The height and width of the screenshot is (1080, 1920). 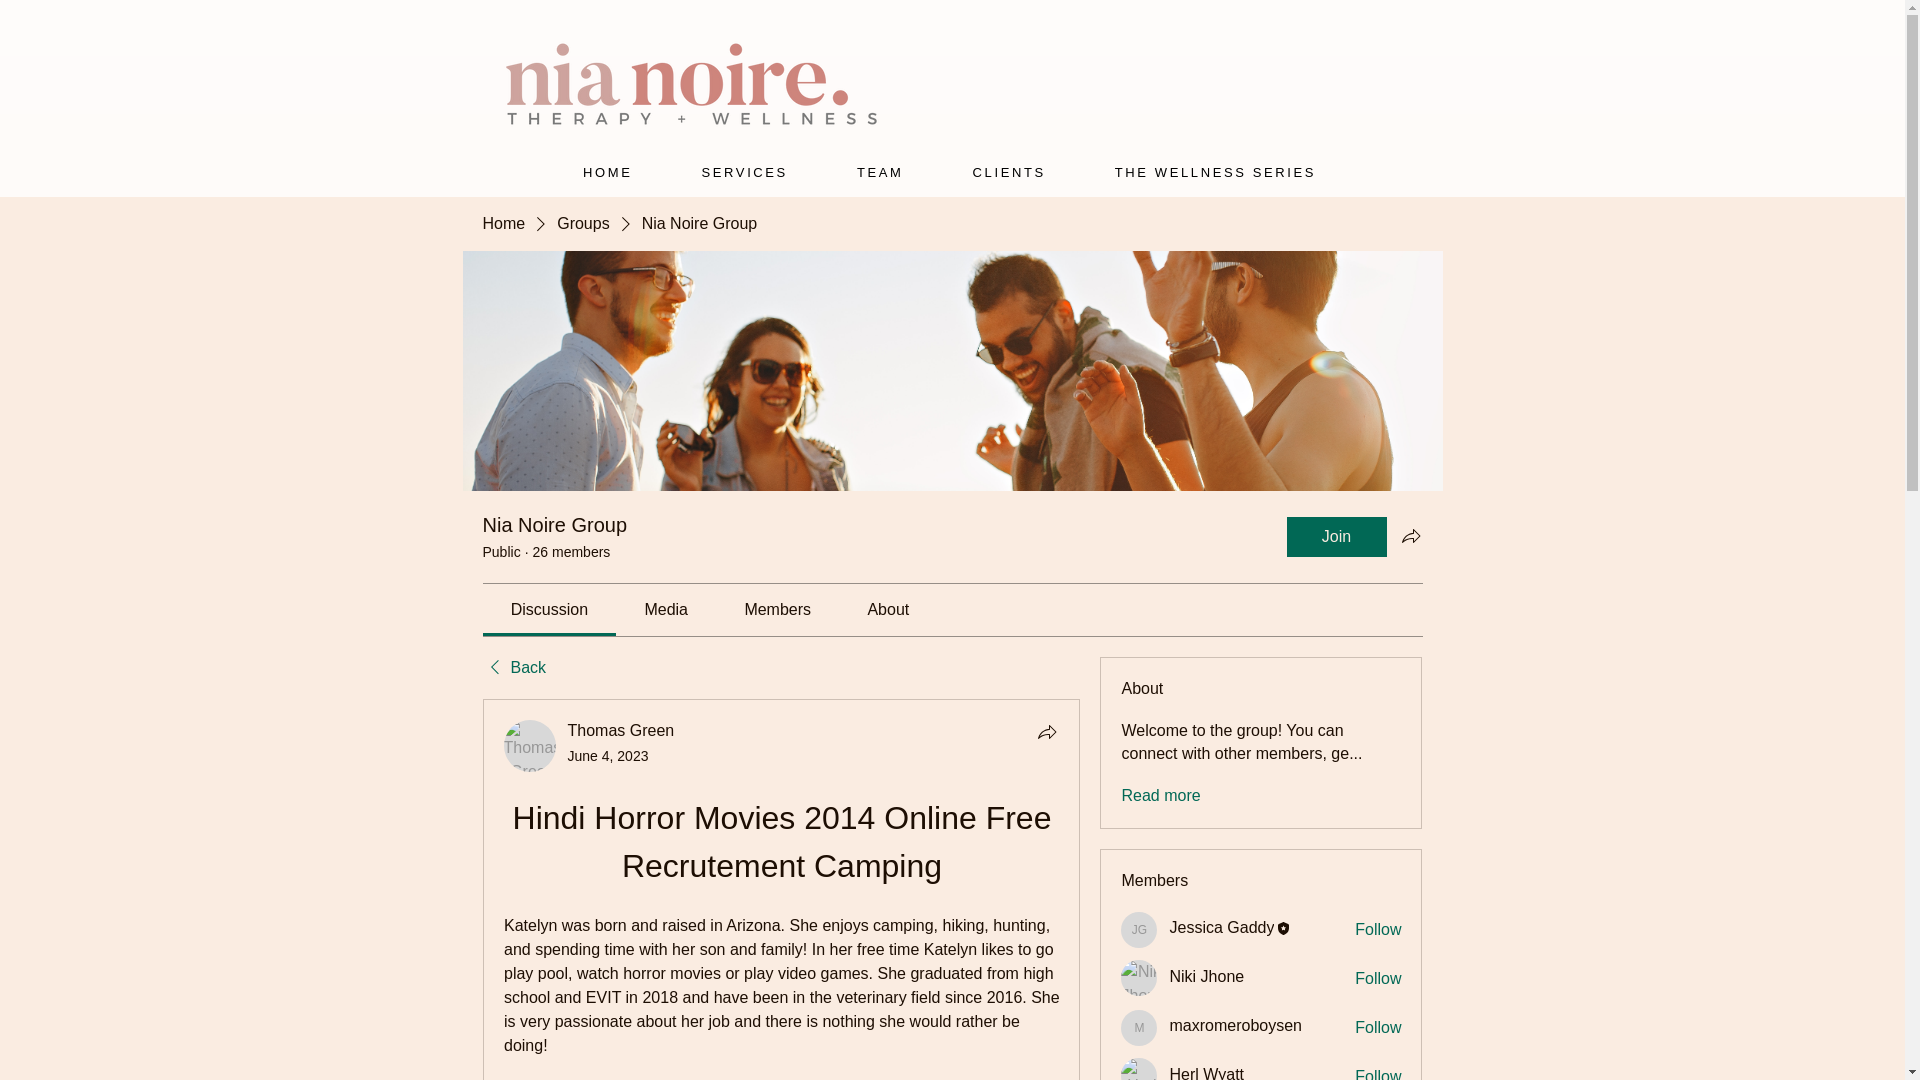 What do you see at coordinates (1214, 172) in the screenshot?
I see `THE WELLNESS SERIES` at bounding box center [1214, 172].